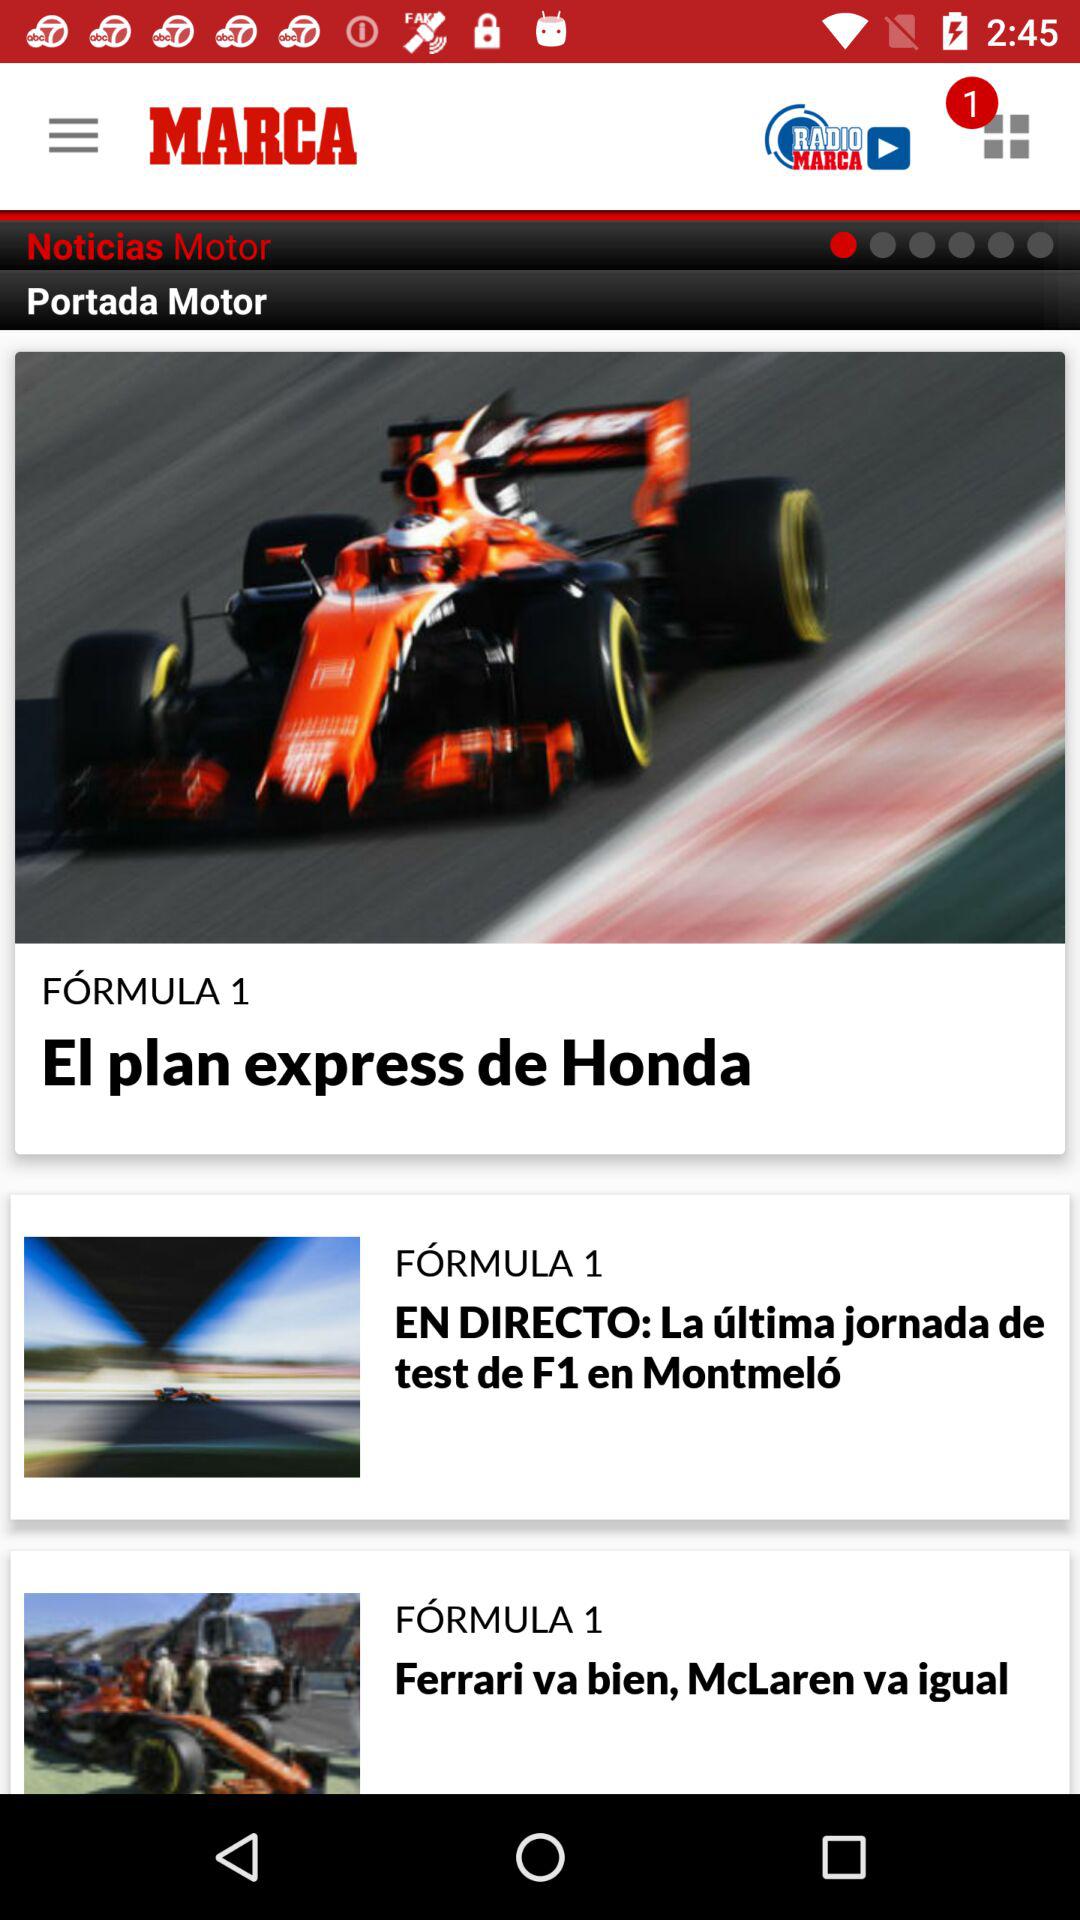 The image size is (1080, 1920). I want to click on go to video, so click(838, 136).